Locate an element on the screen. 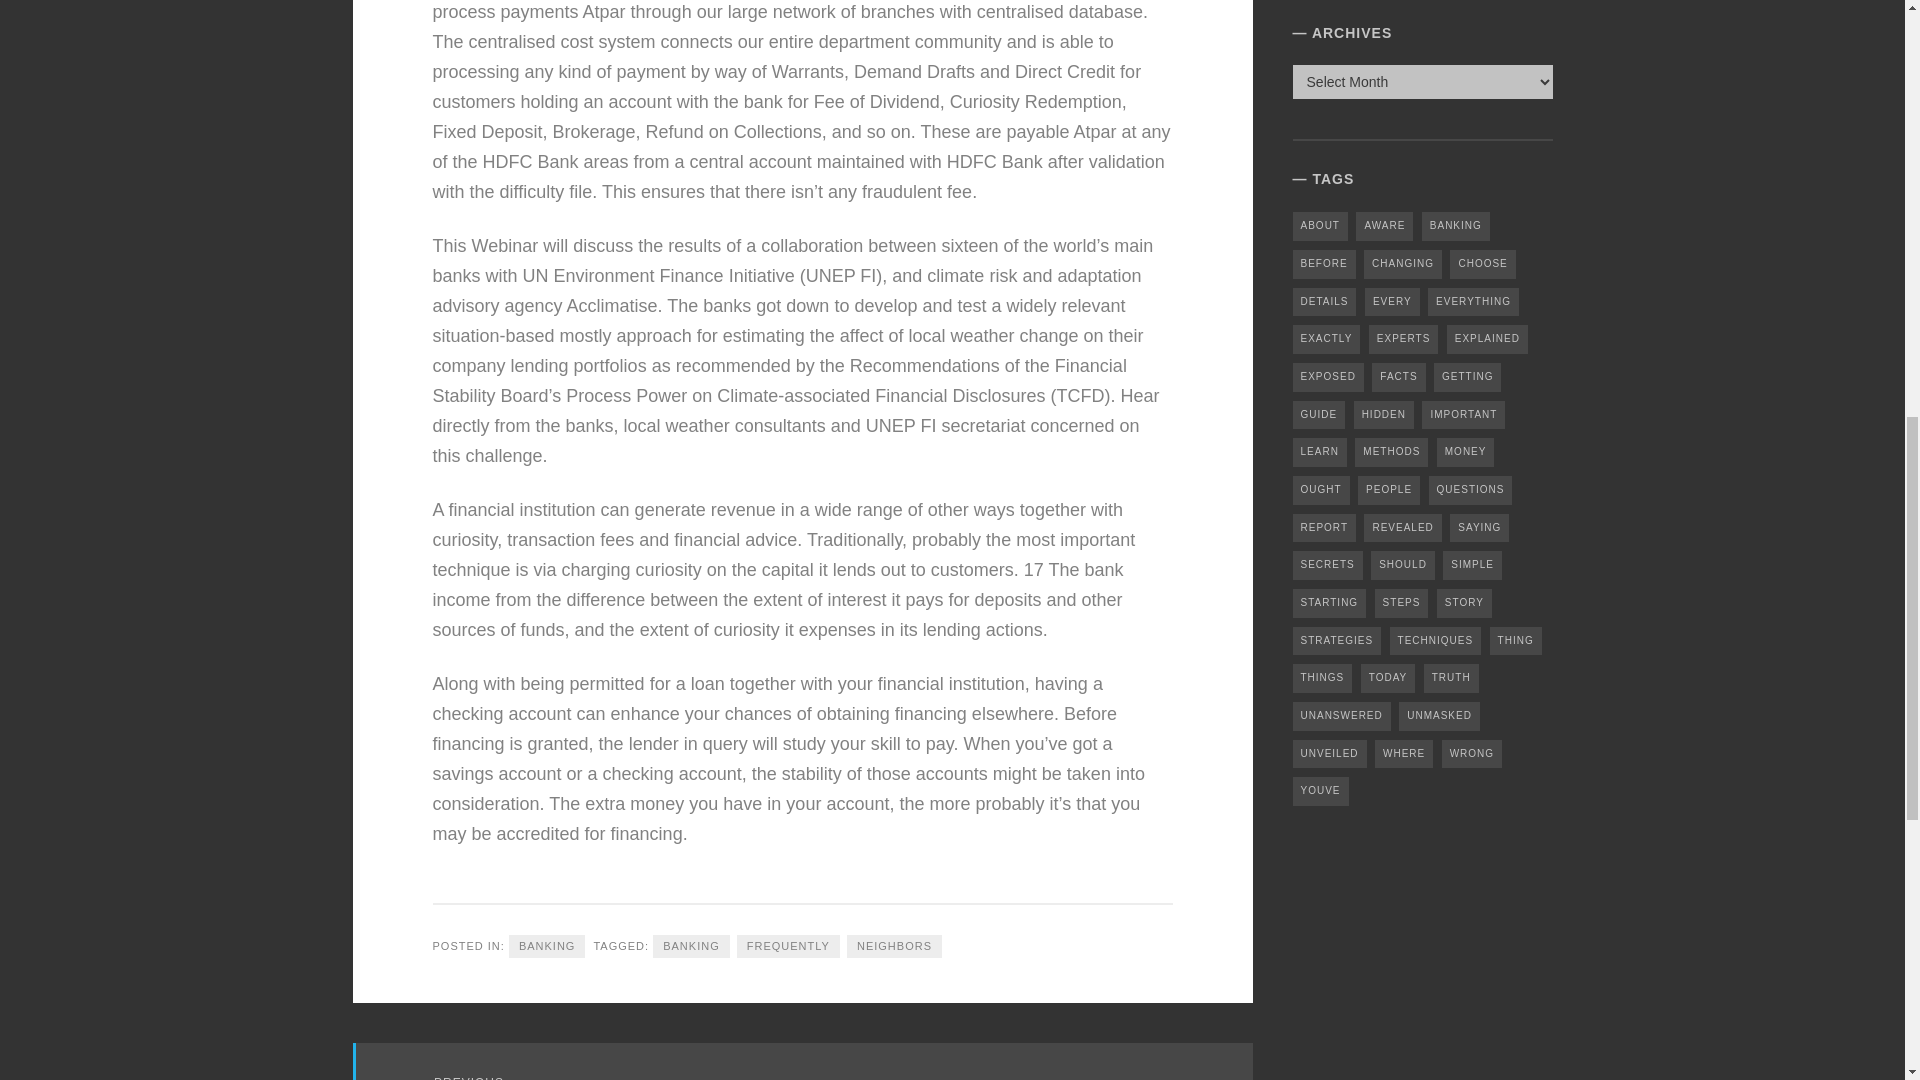 The width and height of the screenshot is (1920, 1080). CHANGING is located at coordinates (1402, 264).